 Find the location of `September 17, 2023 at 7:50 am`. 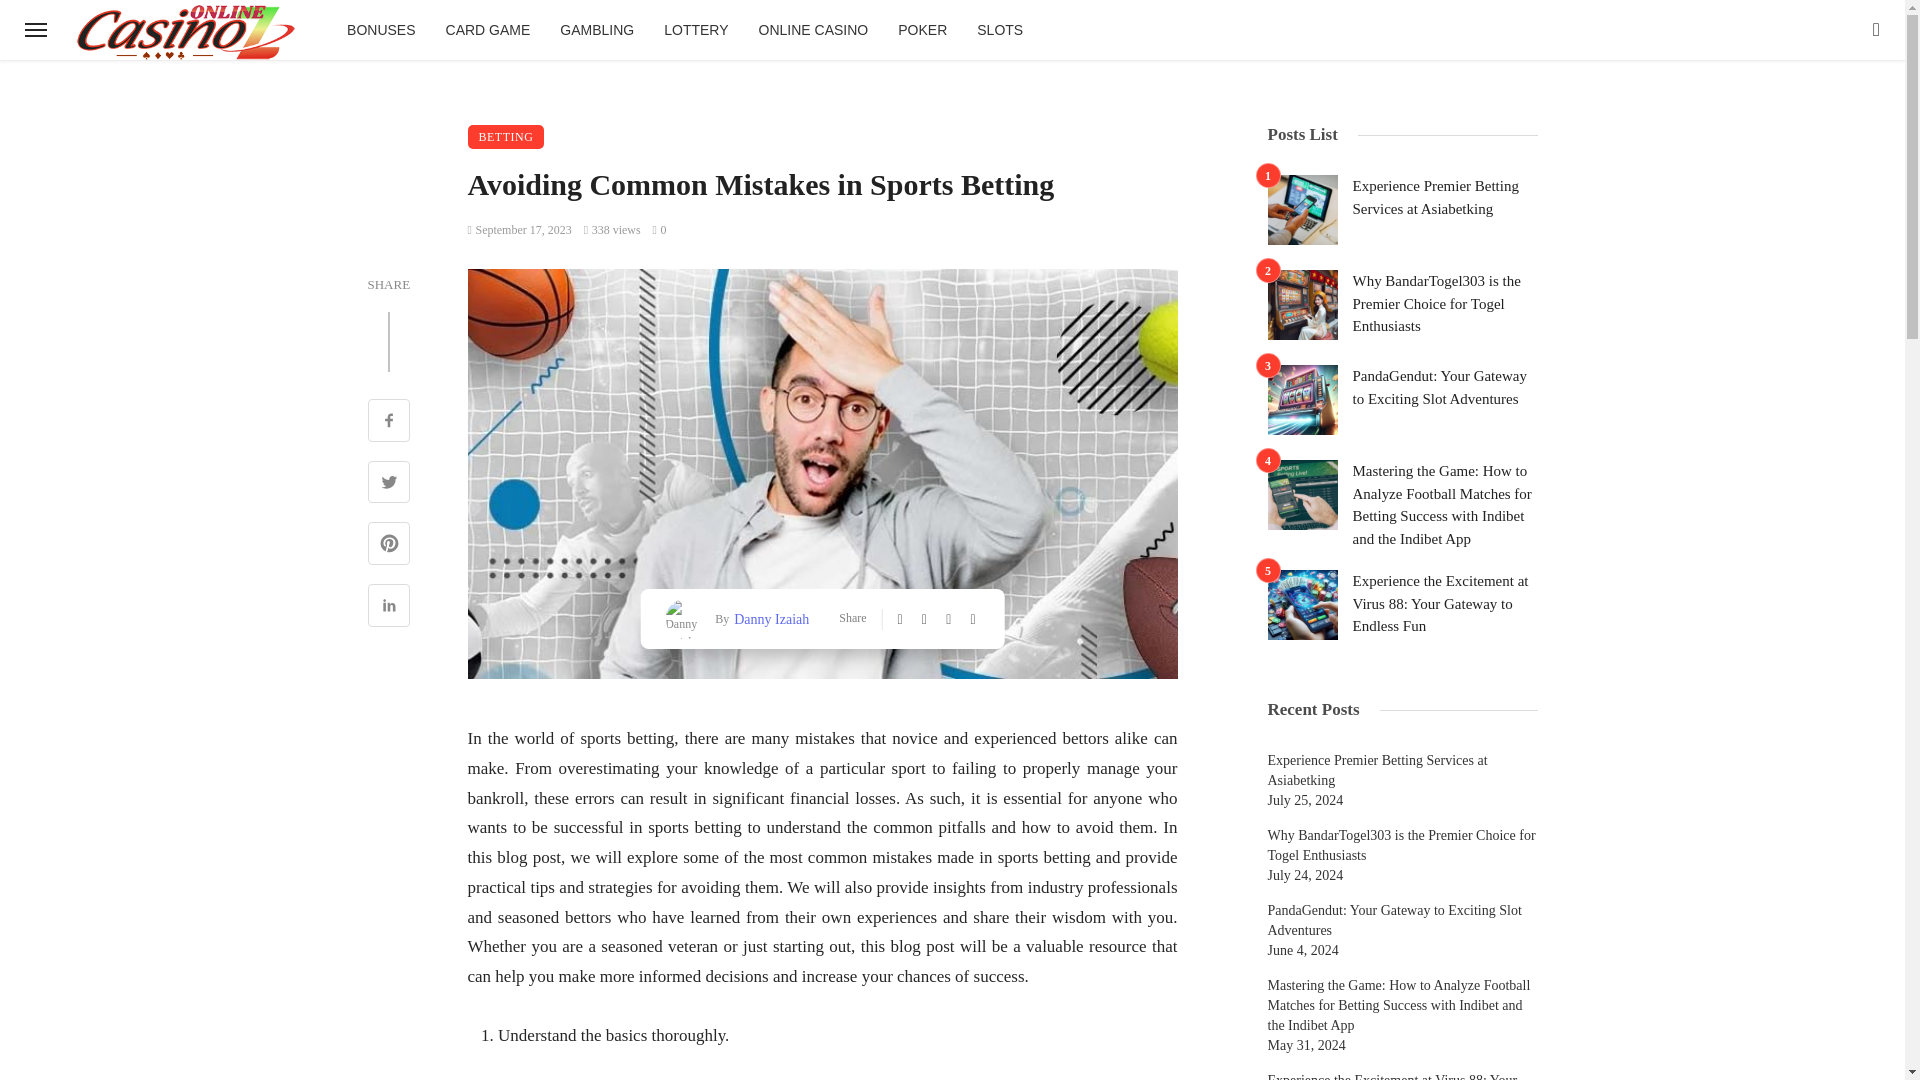

September 17, 2023 at 7:50 am is located at coordinates (520, 229).